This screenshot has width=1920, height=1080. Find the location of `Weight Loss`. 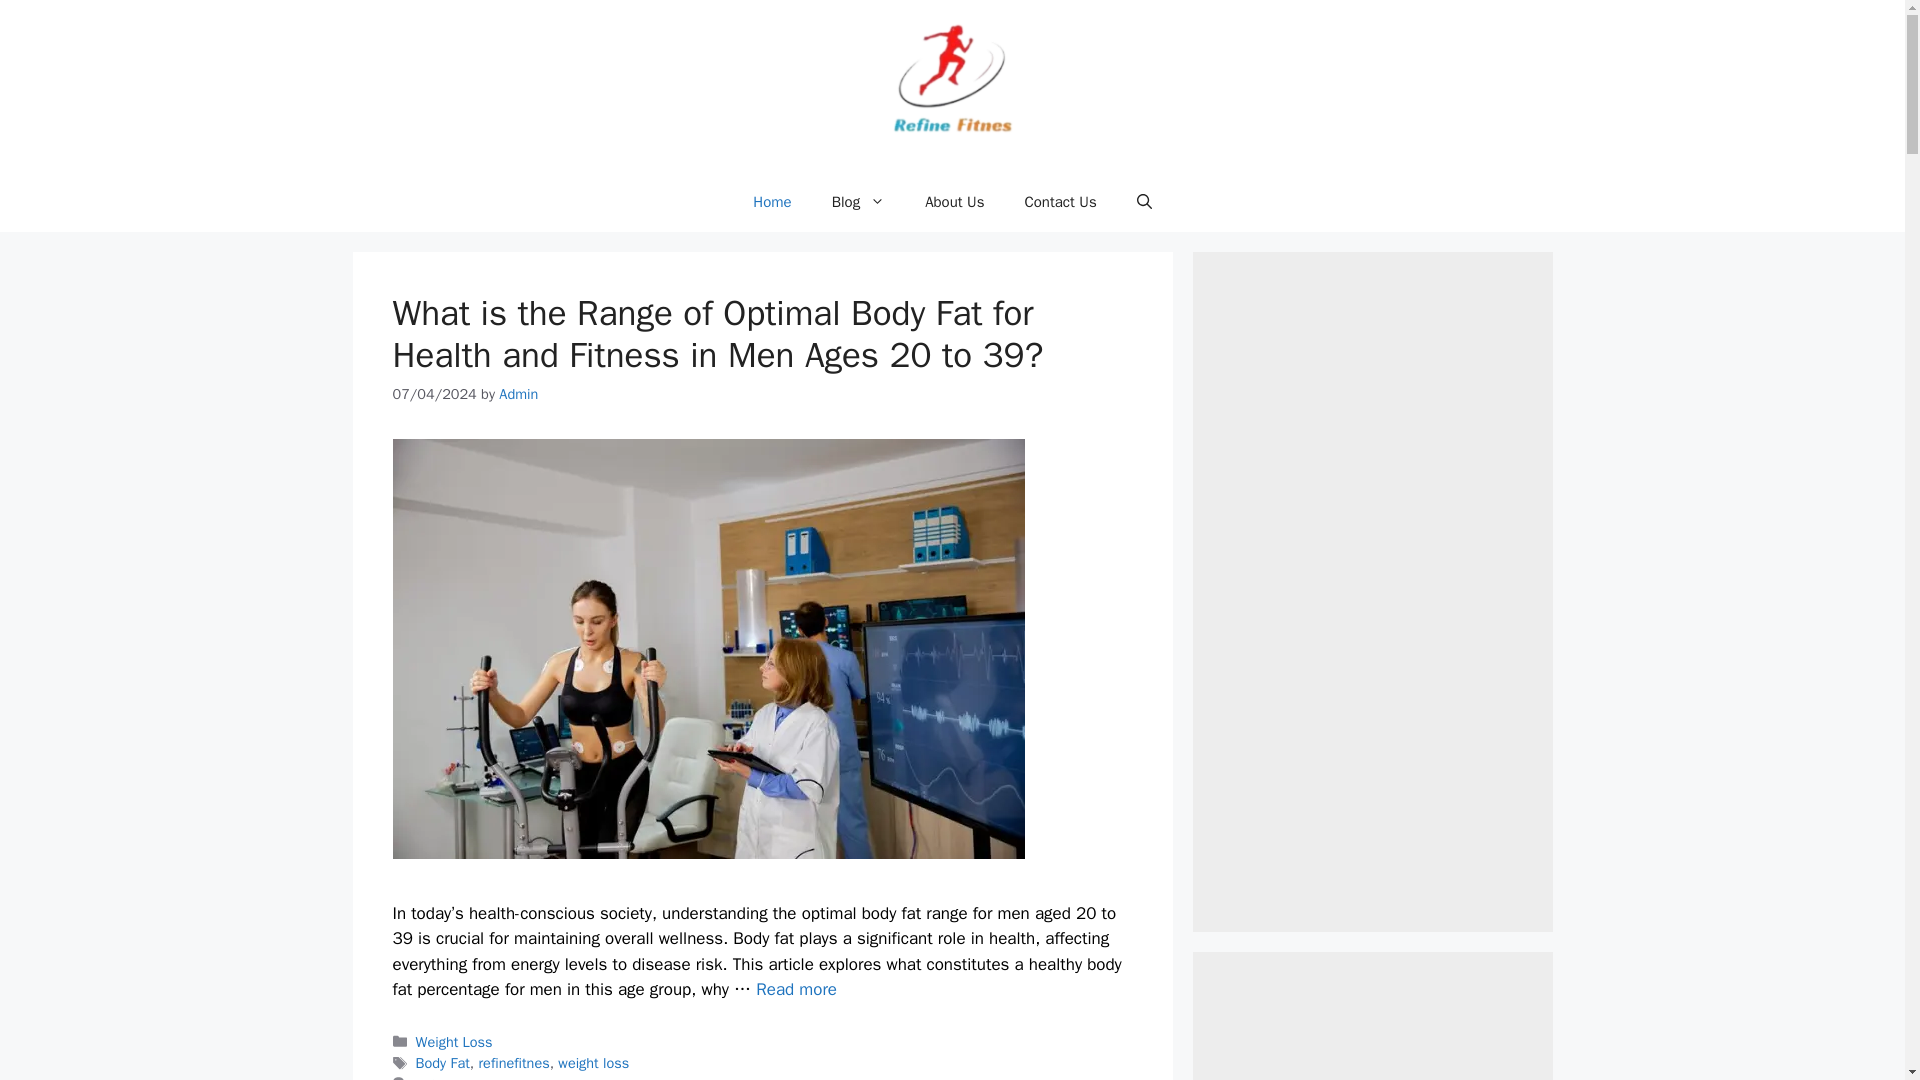

Weight Loss is located at coordinates (454, 1041).